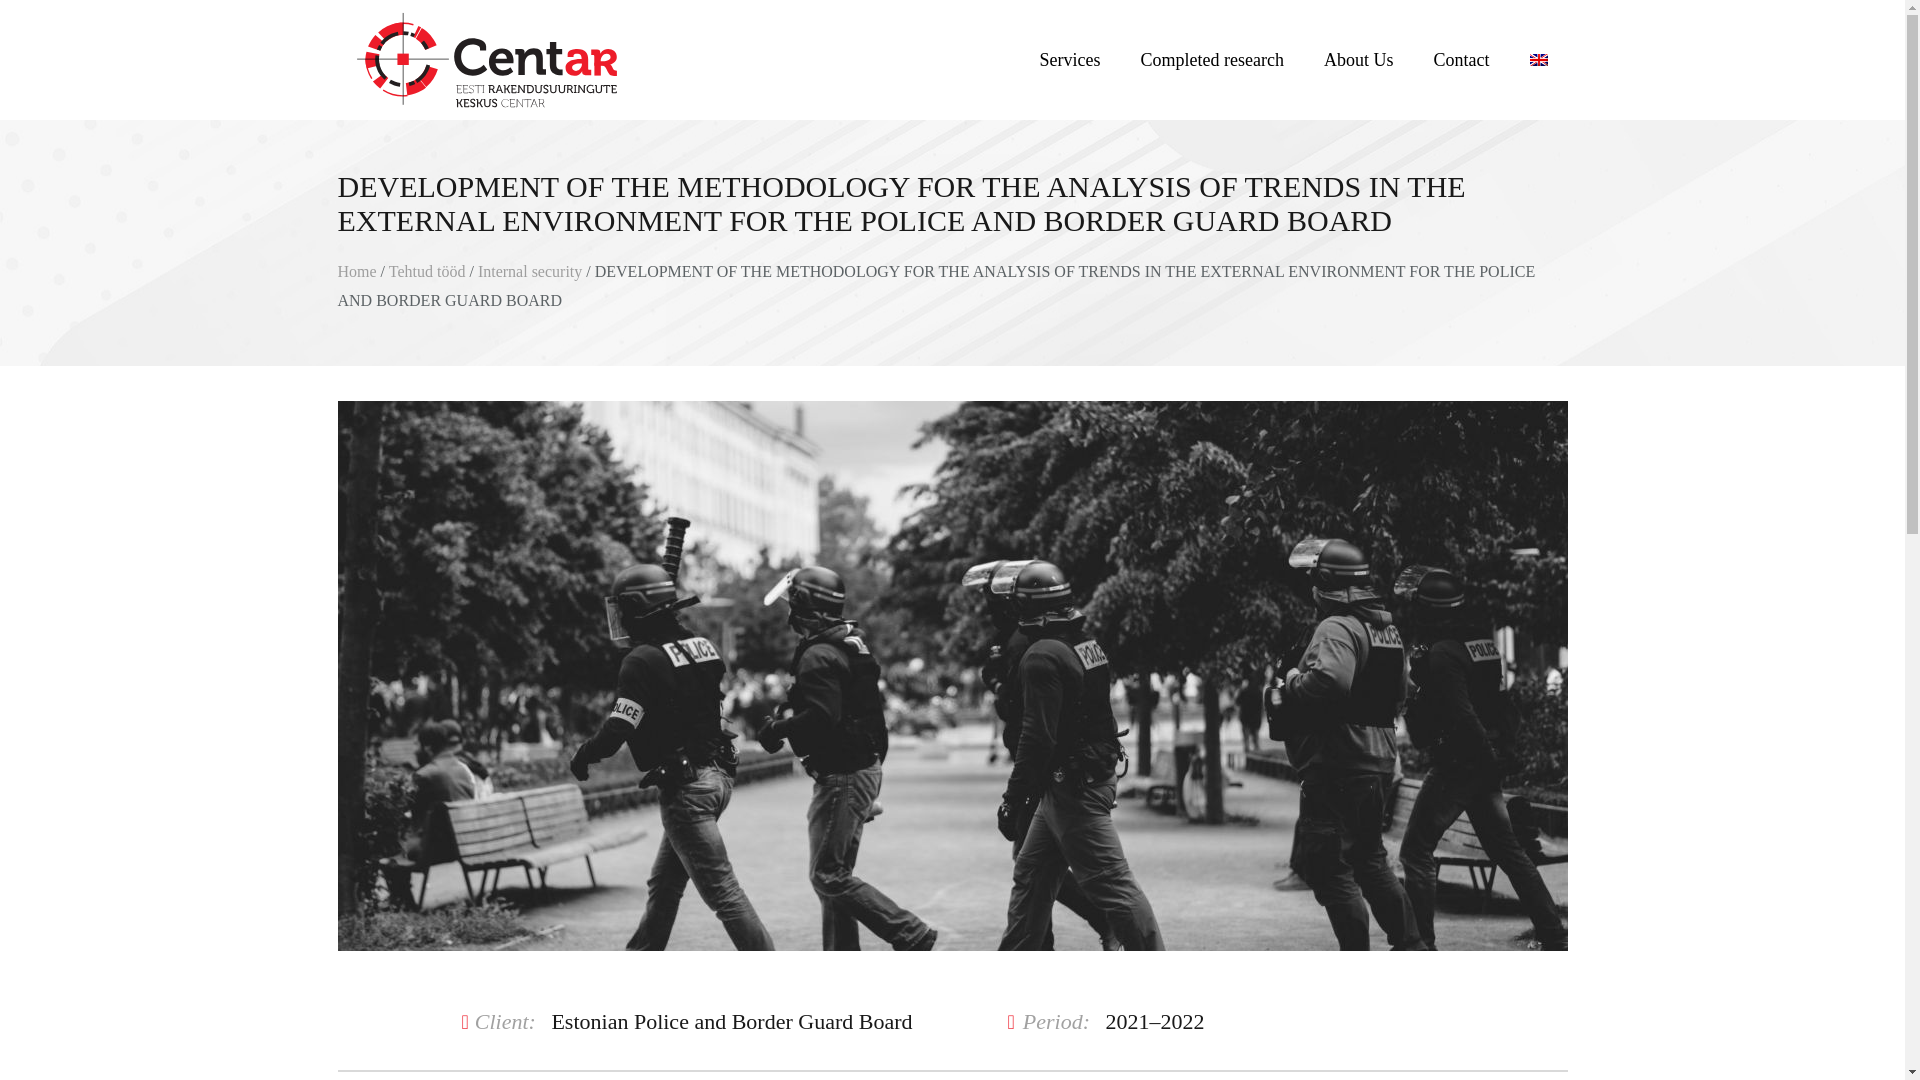 The width and height of the screenshot is (1920, 1080). Describe the element at coordinates (490, 60) in the screenshot. I see `Centar` at that location.